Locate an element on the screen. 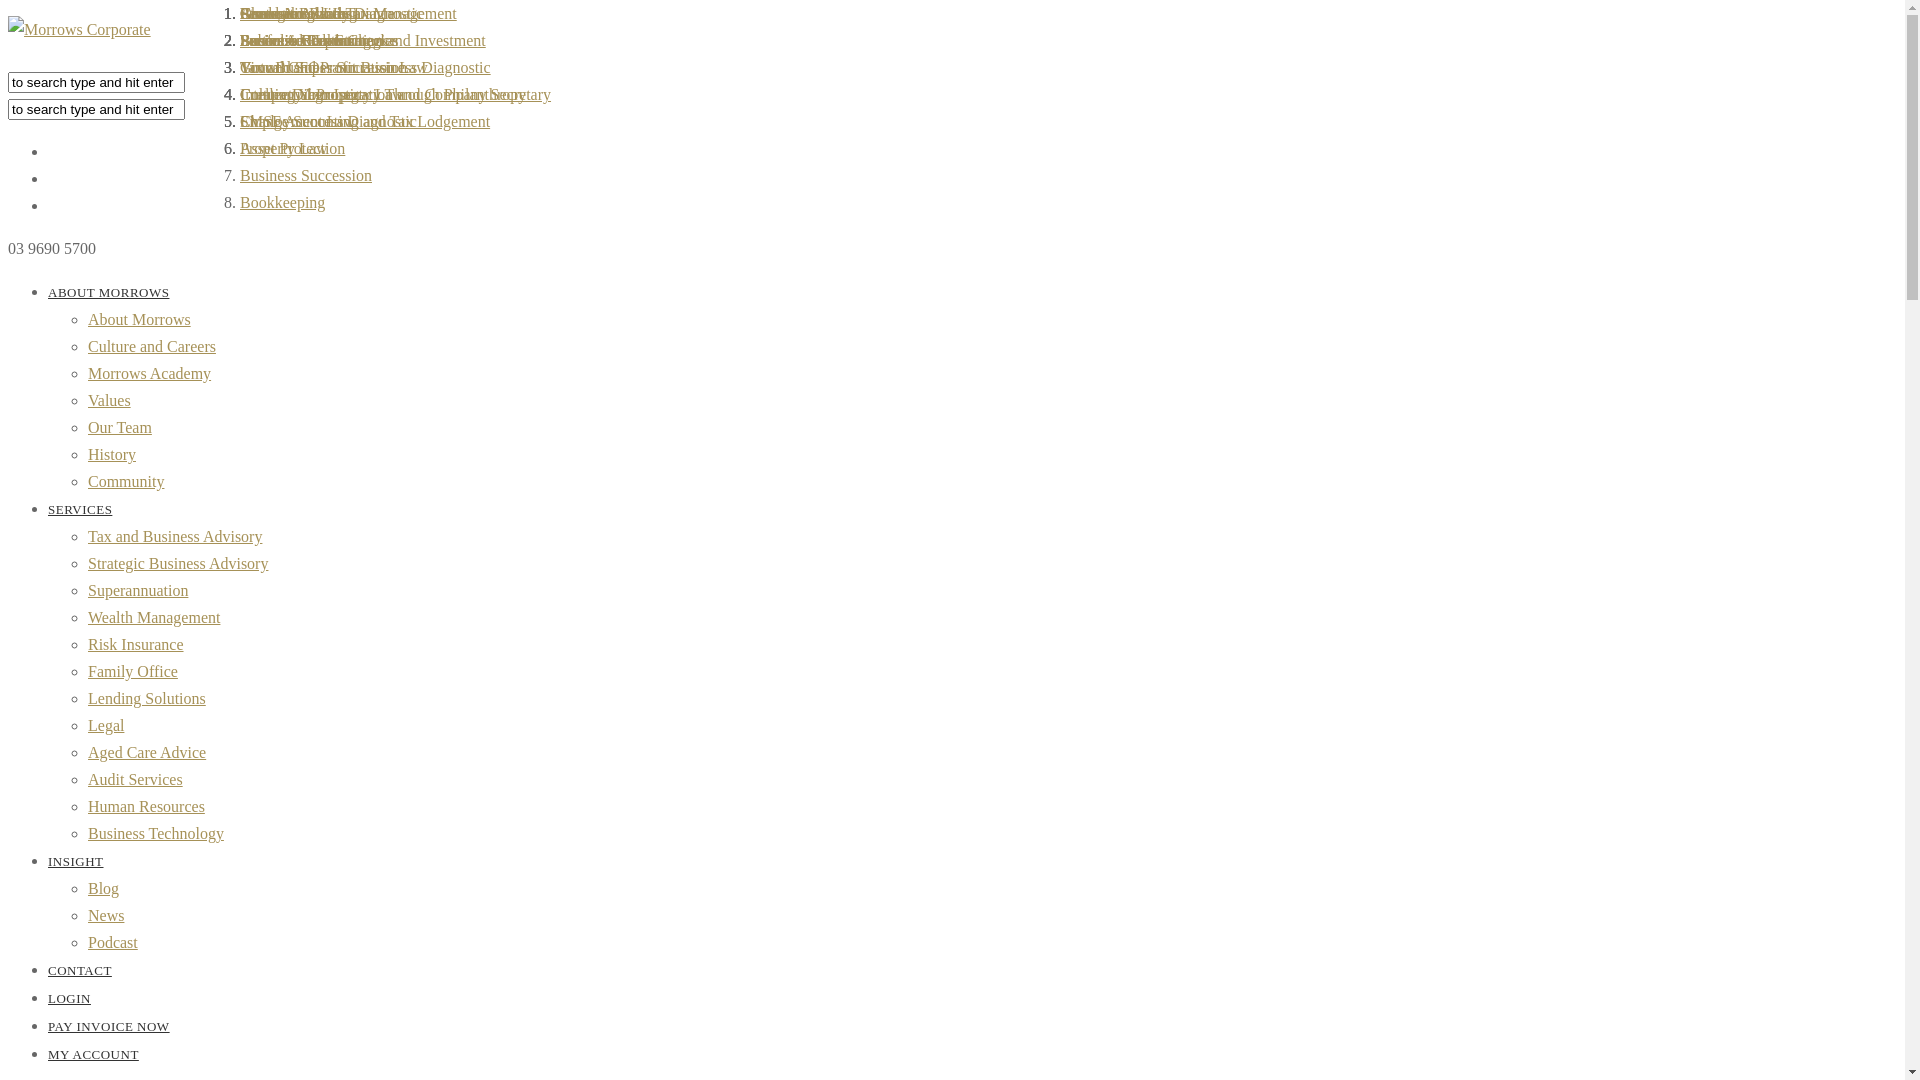  Creating Your Legacy Through Philanthropy is located at coordinates (383, 94).